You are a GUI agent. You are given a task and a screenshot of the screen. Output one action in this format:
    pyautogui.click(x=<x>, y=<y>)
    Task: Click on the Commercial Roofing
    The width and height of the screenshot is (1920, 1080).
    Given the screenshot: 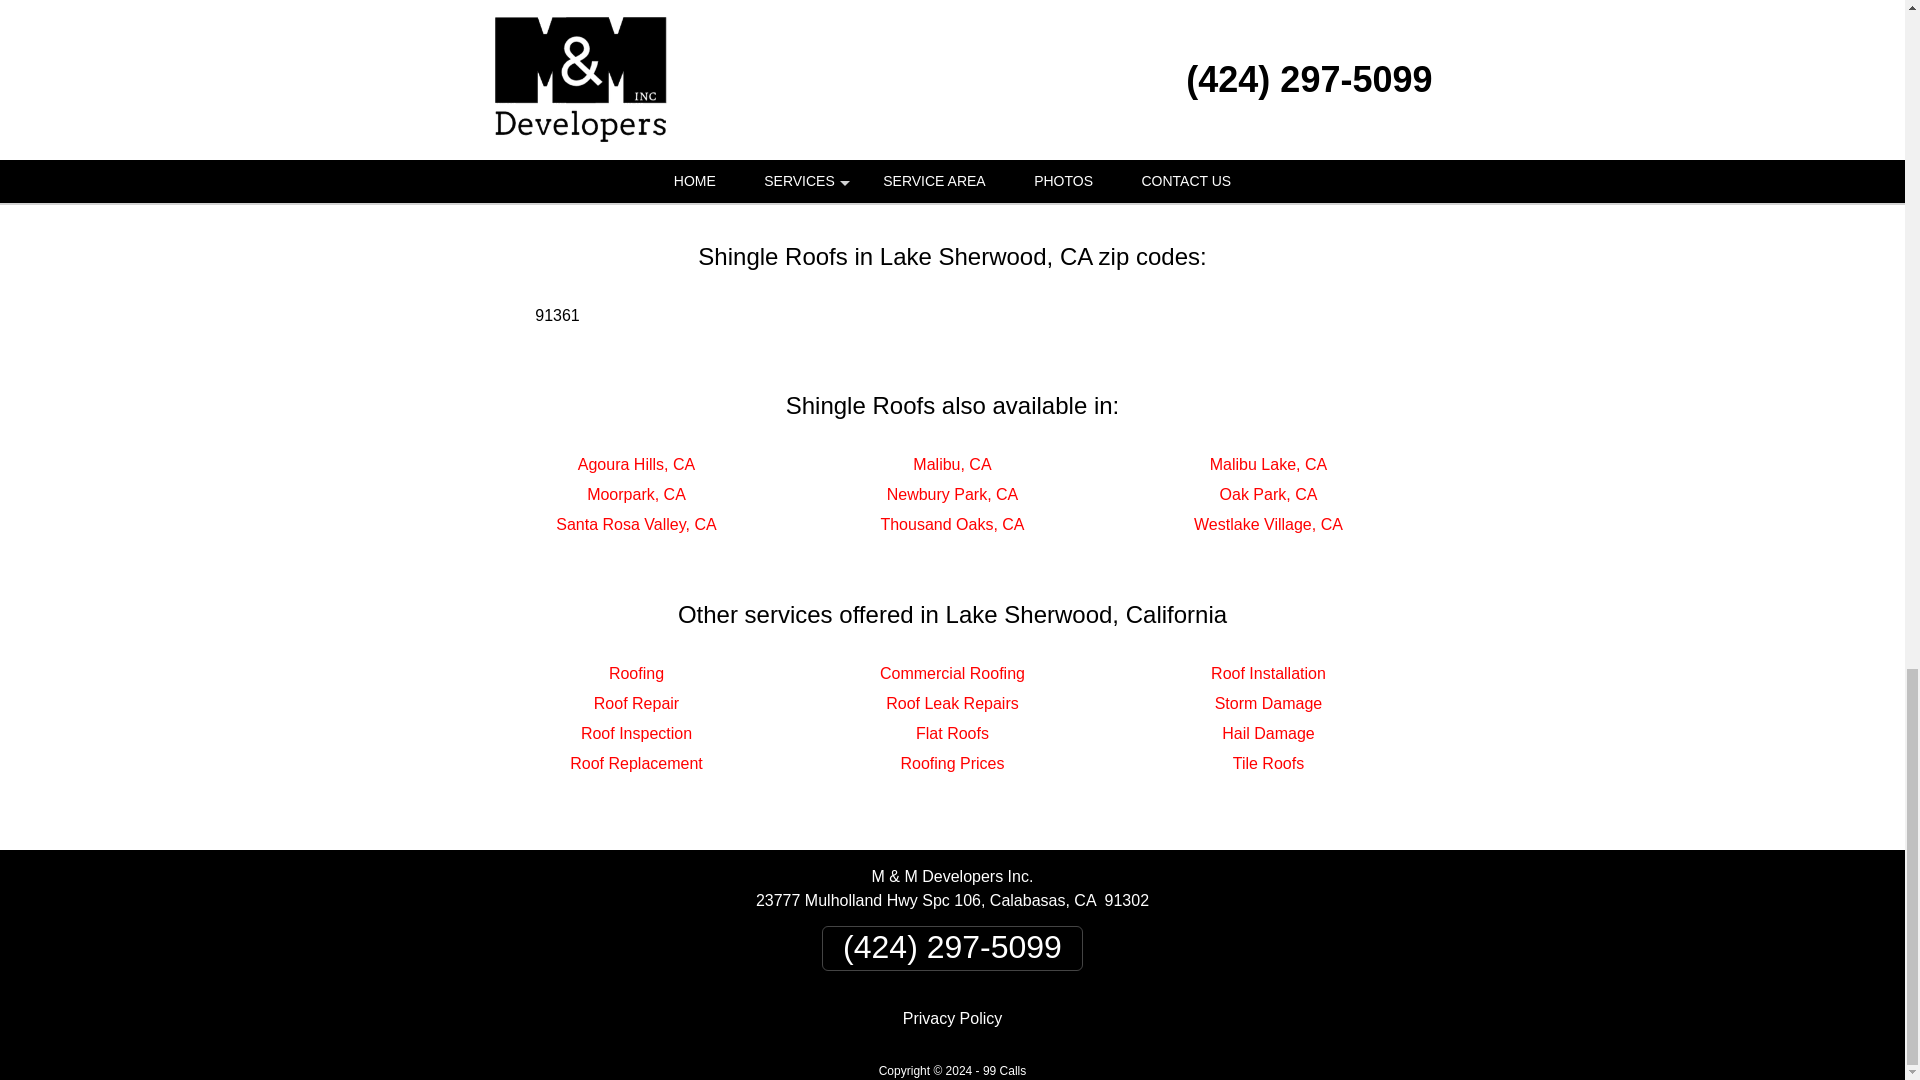 What is the action you would take?
    pyautogui.click(x=952, y=673)
    